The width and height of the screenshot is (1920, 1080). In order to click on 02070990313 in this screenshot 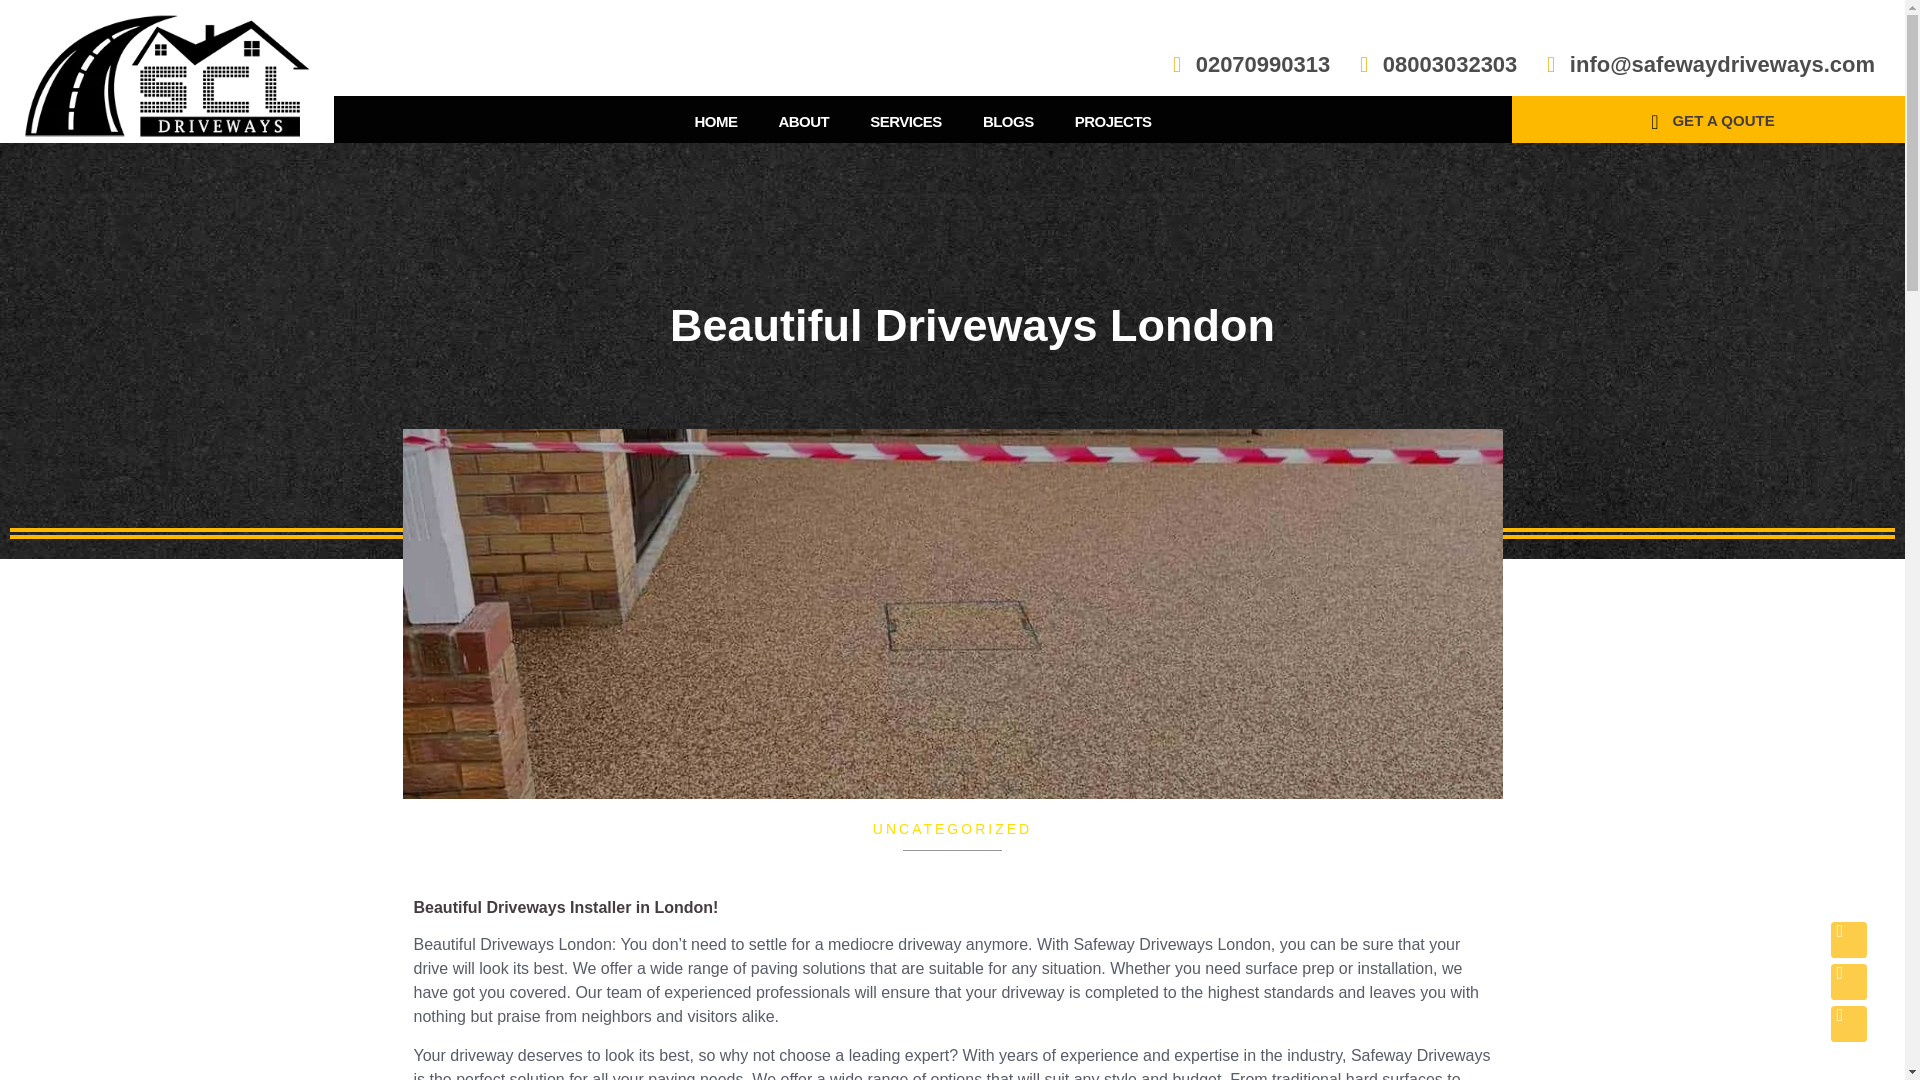, I will do `click(1246, 64)`.